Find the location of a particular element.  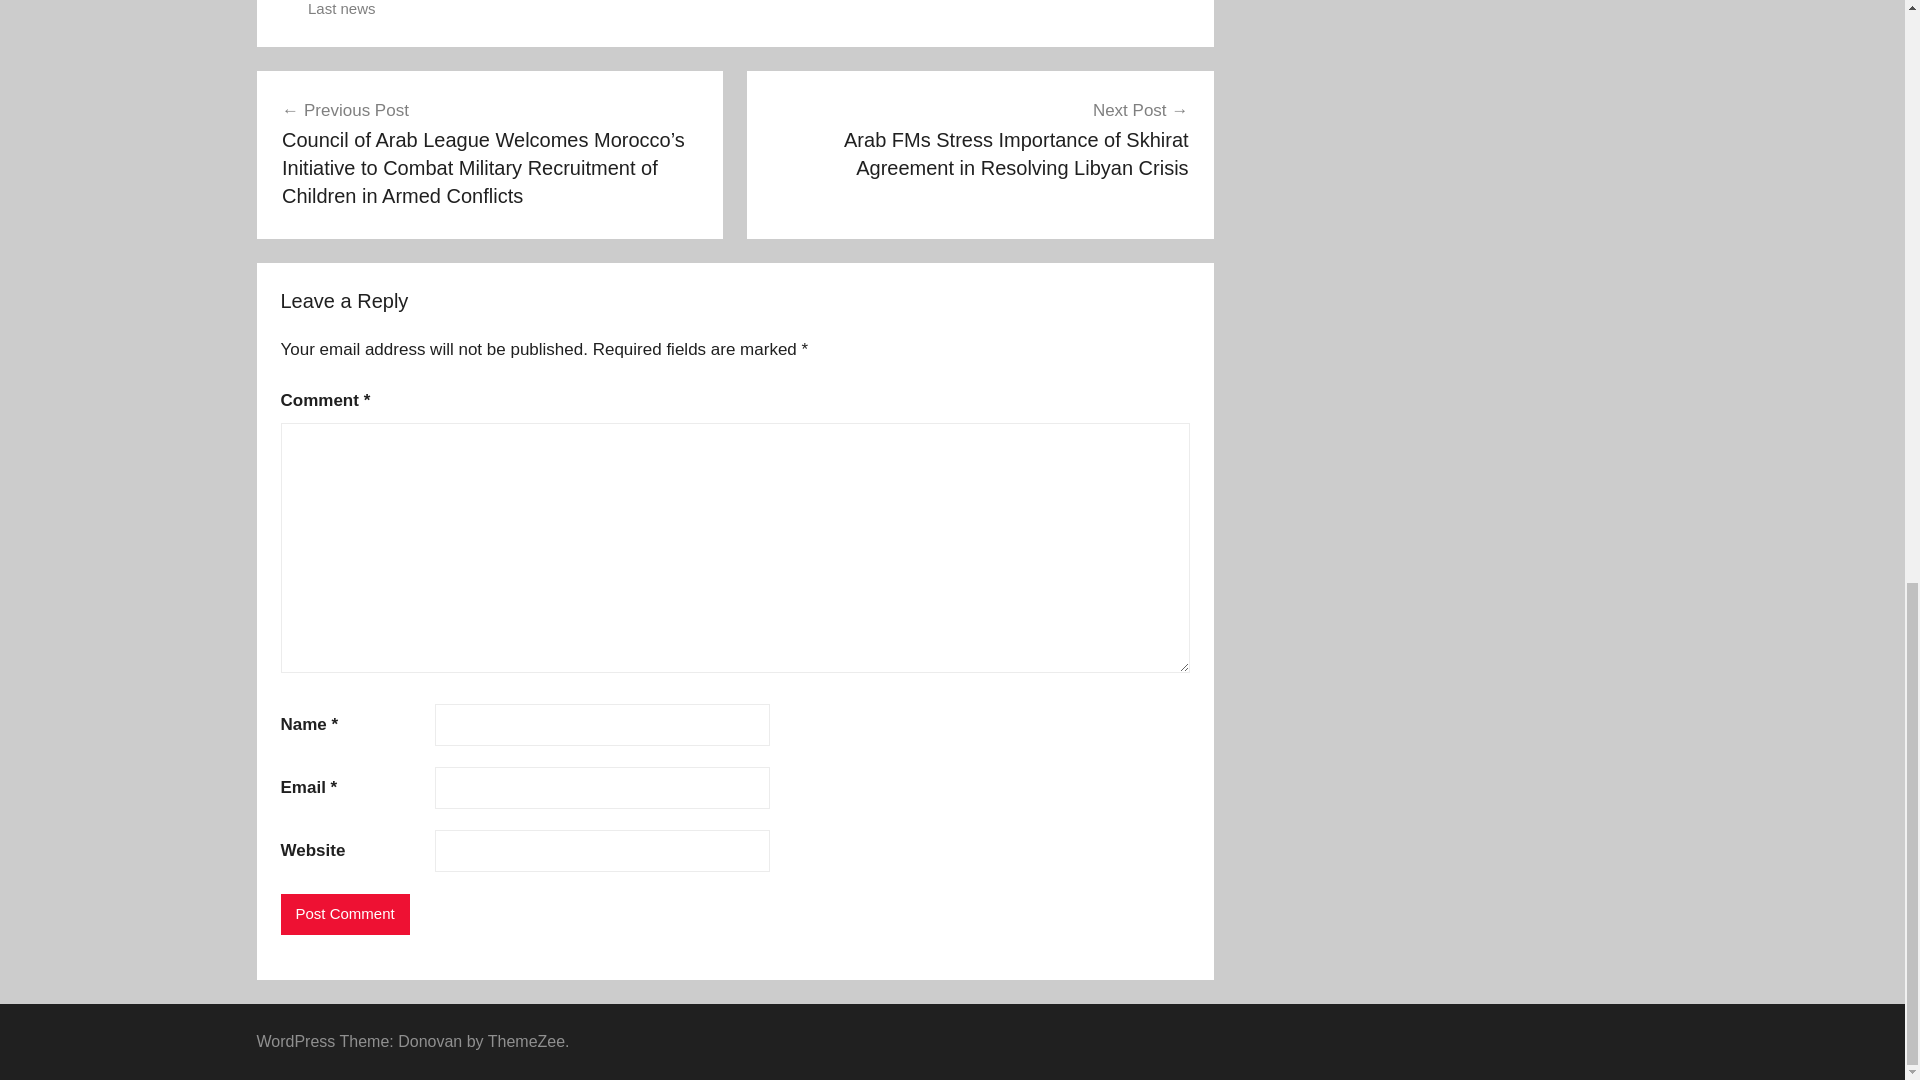

Last news is located at coordinates (342, 8).